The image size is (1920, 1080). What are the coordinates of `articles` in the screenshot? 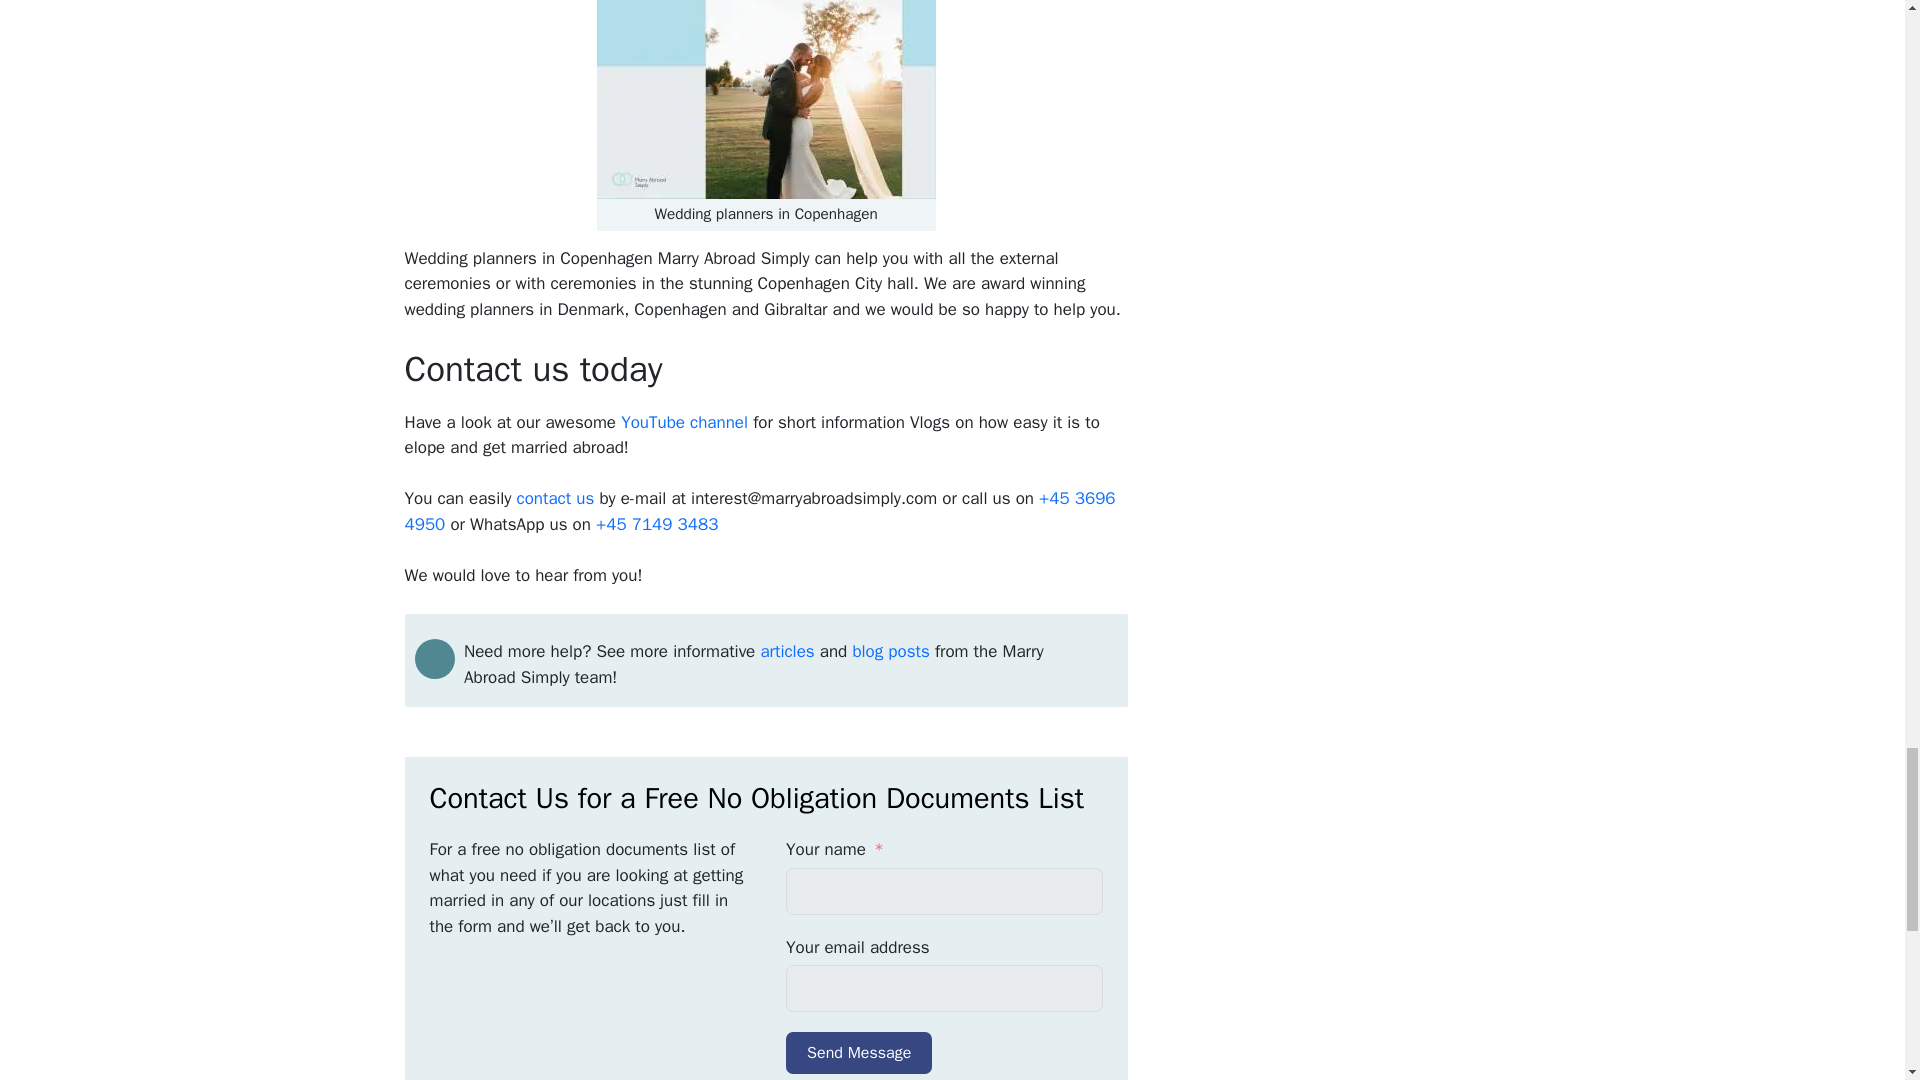 It's located at (787, 652).